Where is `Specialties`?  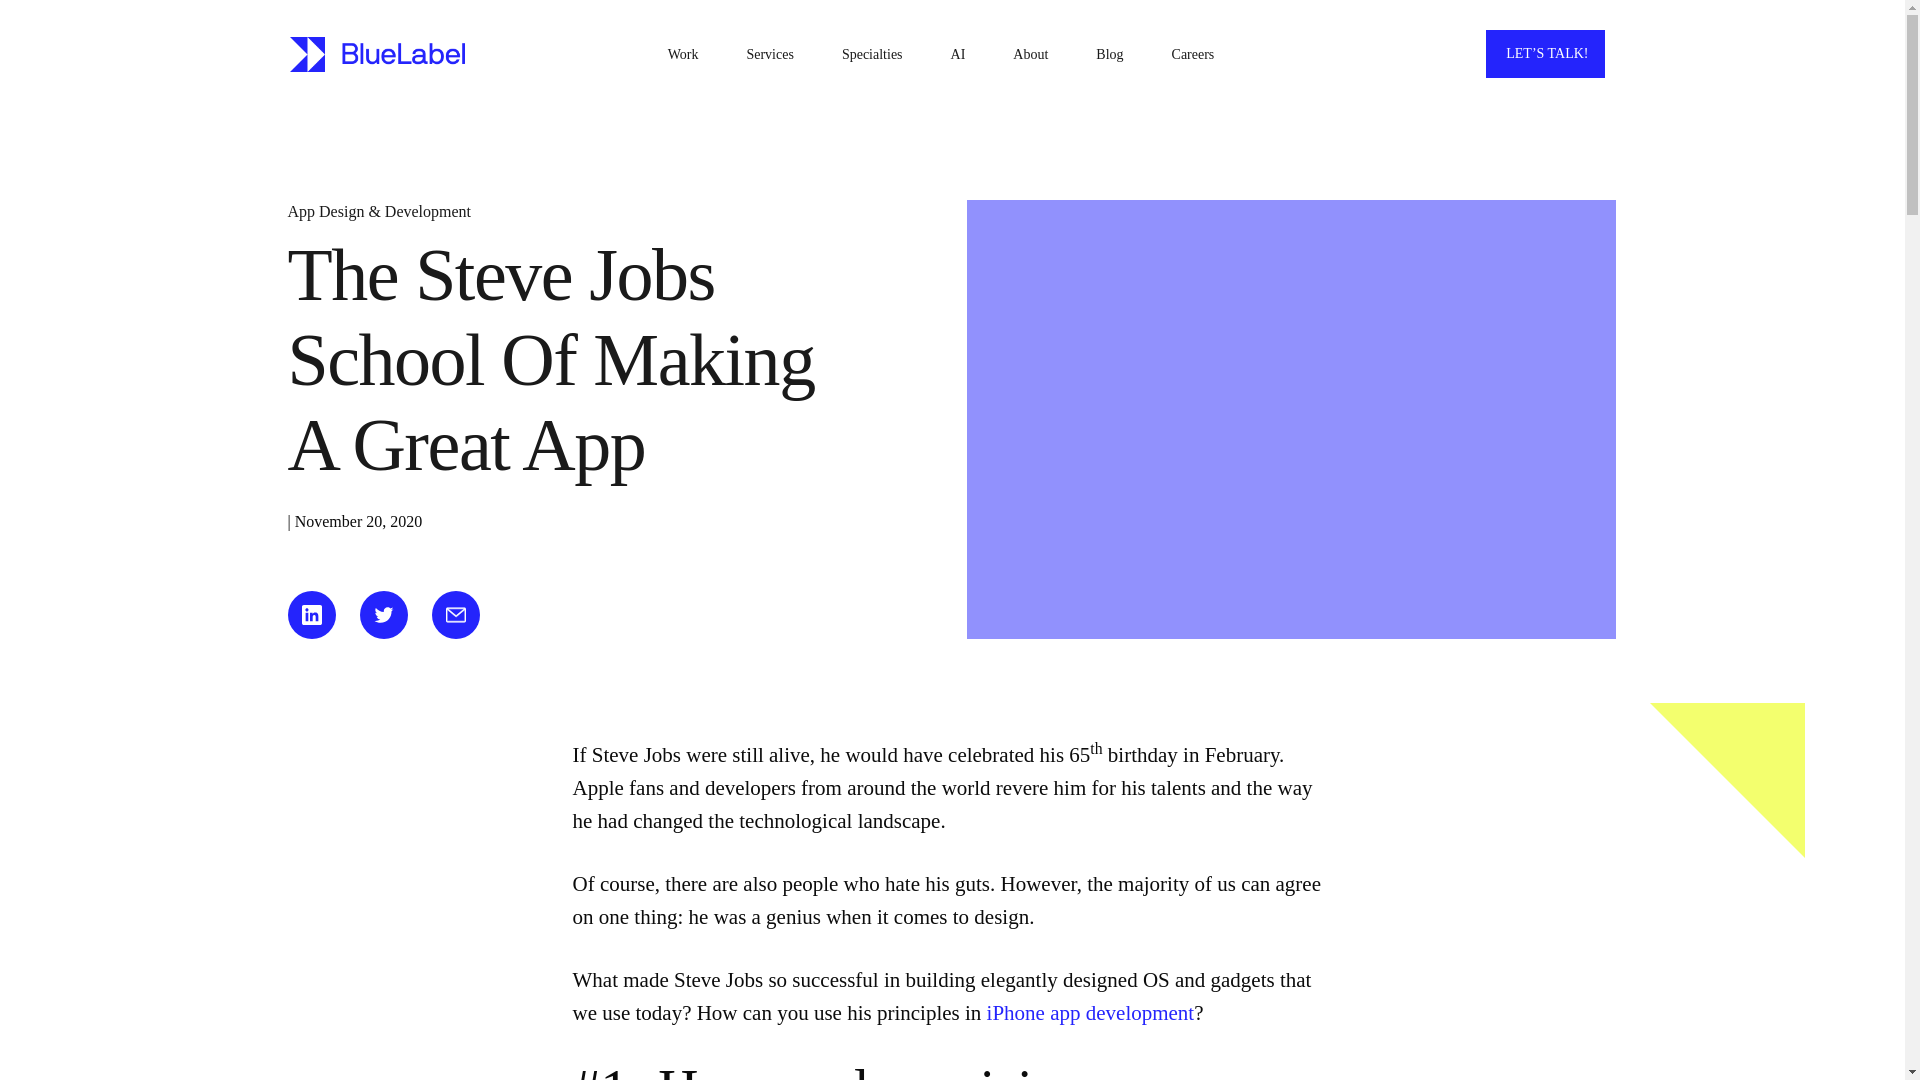
Specialties is located at coordinates (872, 54).